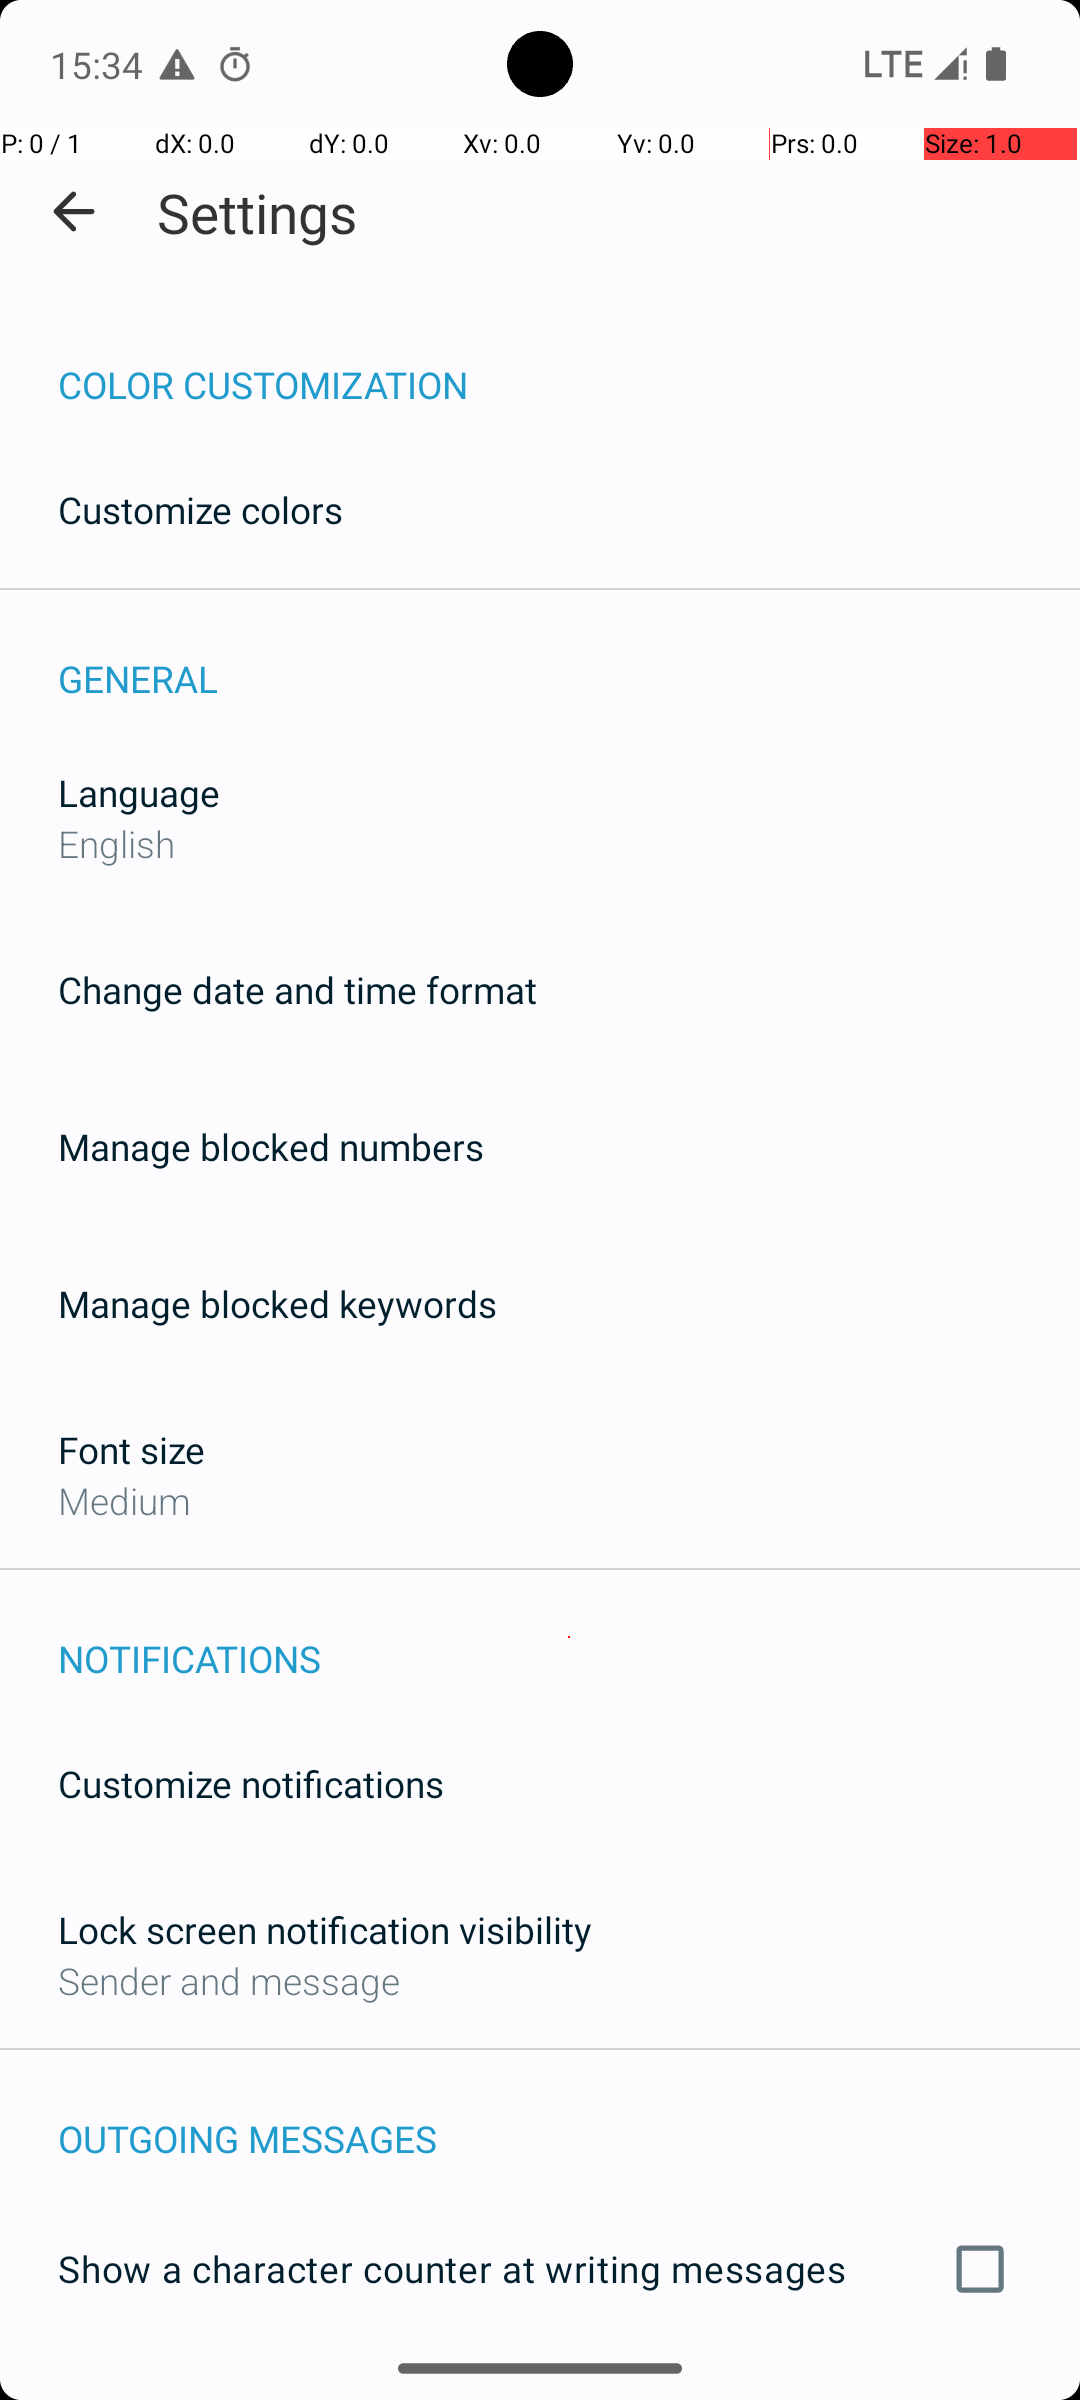 This screenshot has width=1080, height=2400. Describe the element at coordinates (569, 1638) in the screenshot. I see `NOTIFICATIONS` at that location.